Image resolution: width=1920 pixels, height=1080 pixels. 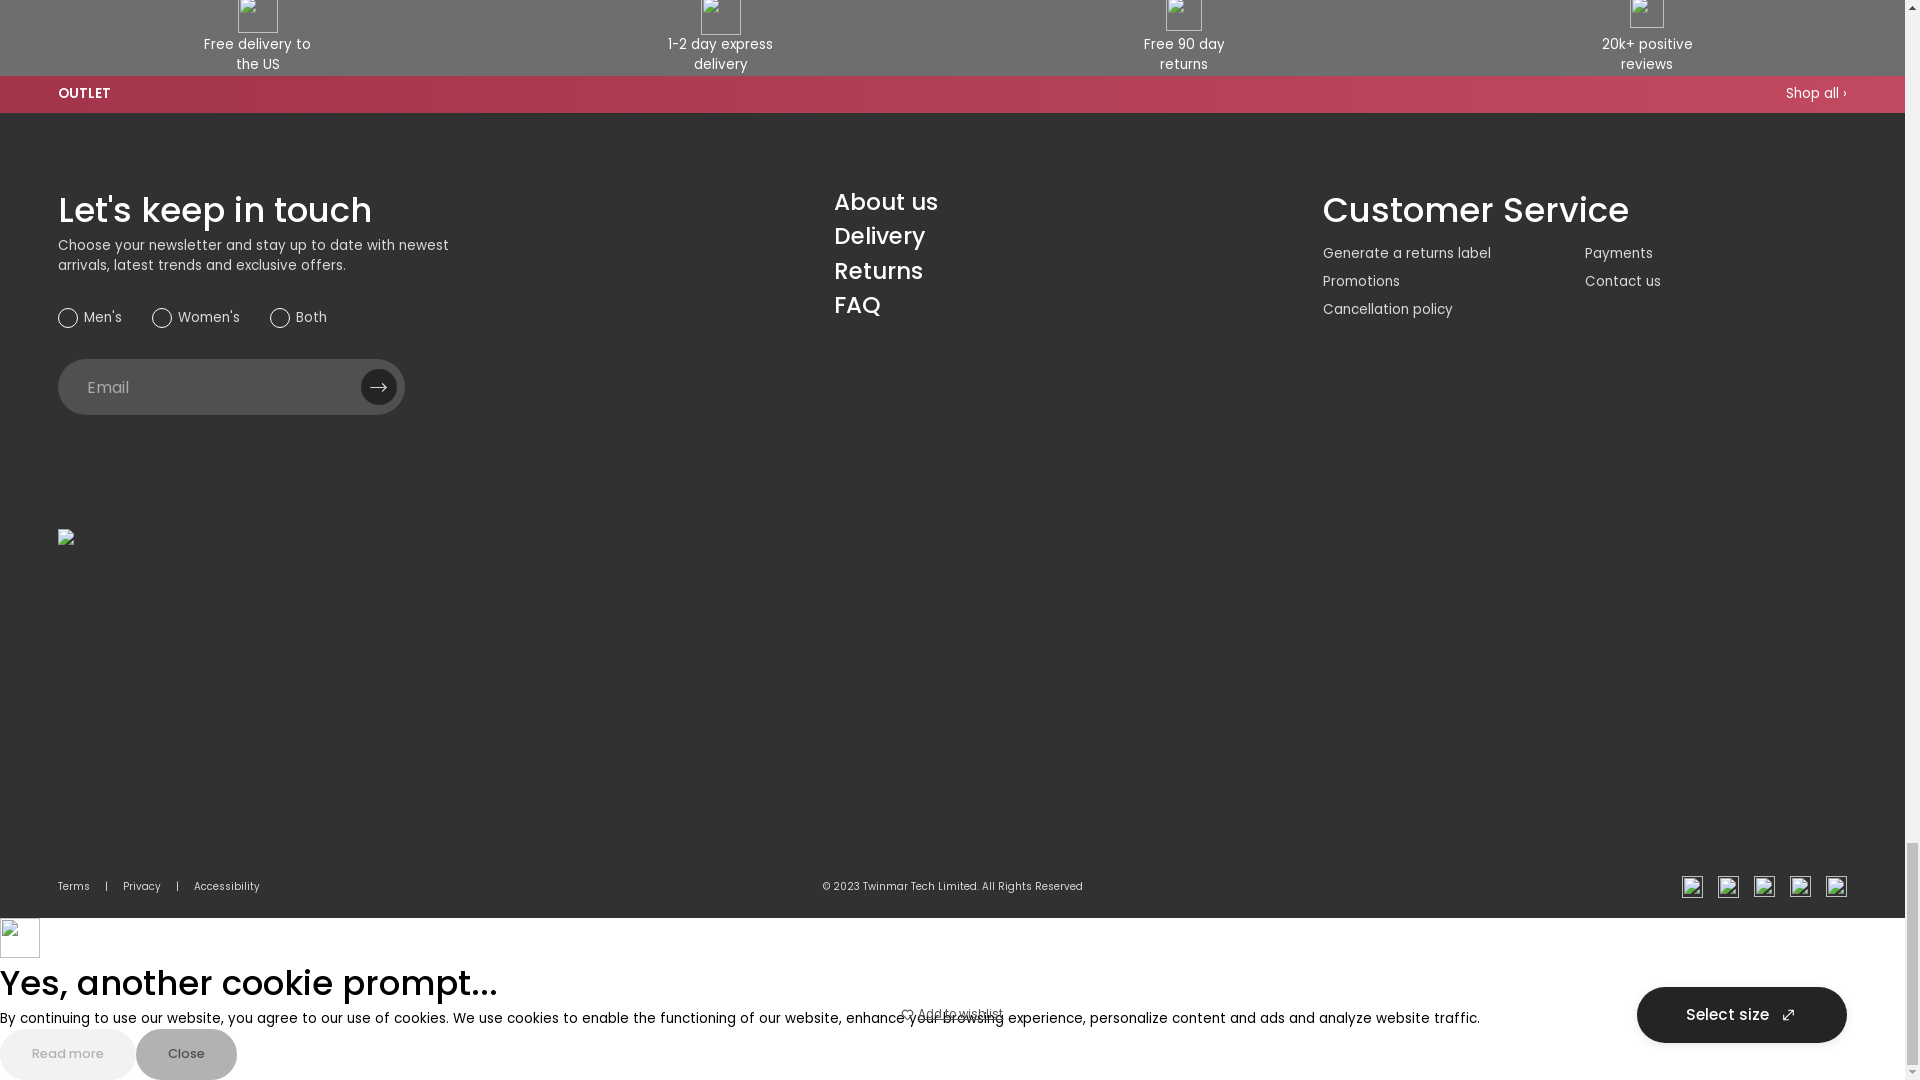 What do you see at coordinates (886, 202) in the screenshot?
I see `About us` at bounding box center [886, 202].